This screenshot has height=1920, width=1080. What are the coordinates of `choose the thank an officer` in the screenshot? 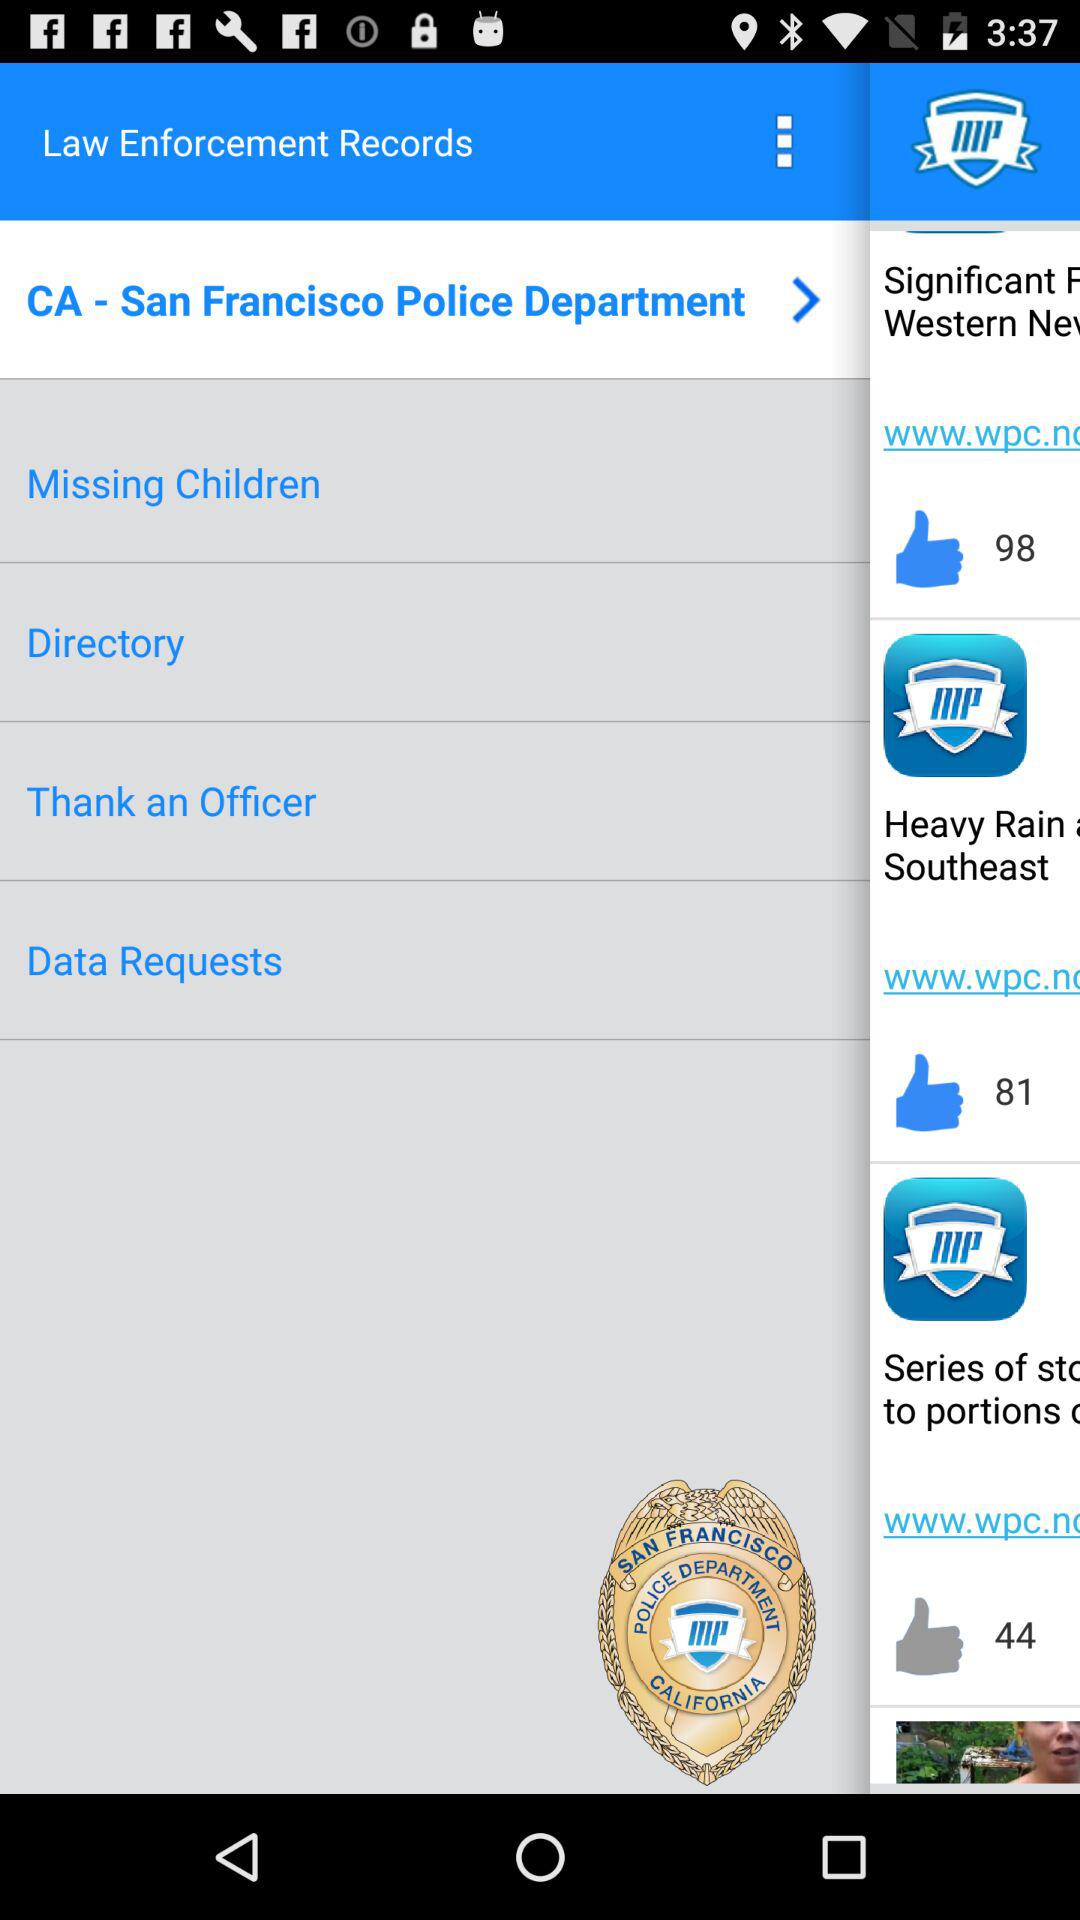 It's located at (171, 800).